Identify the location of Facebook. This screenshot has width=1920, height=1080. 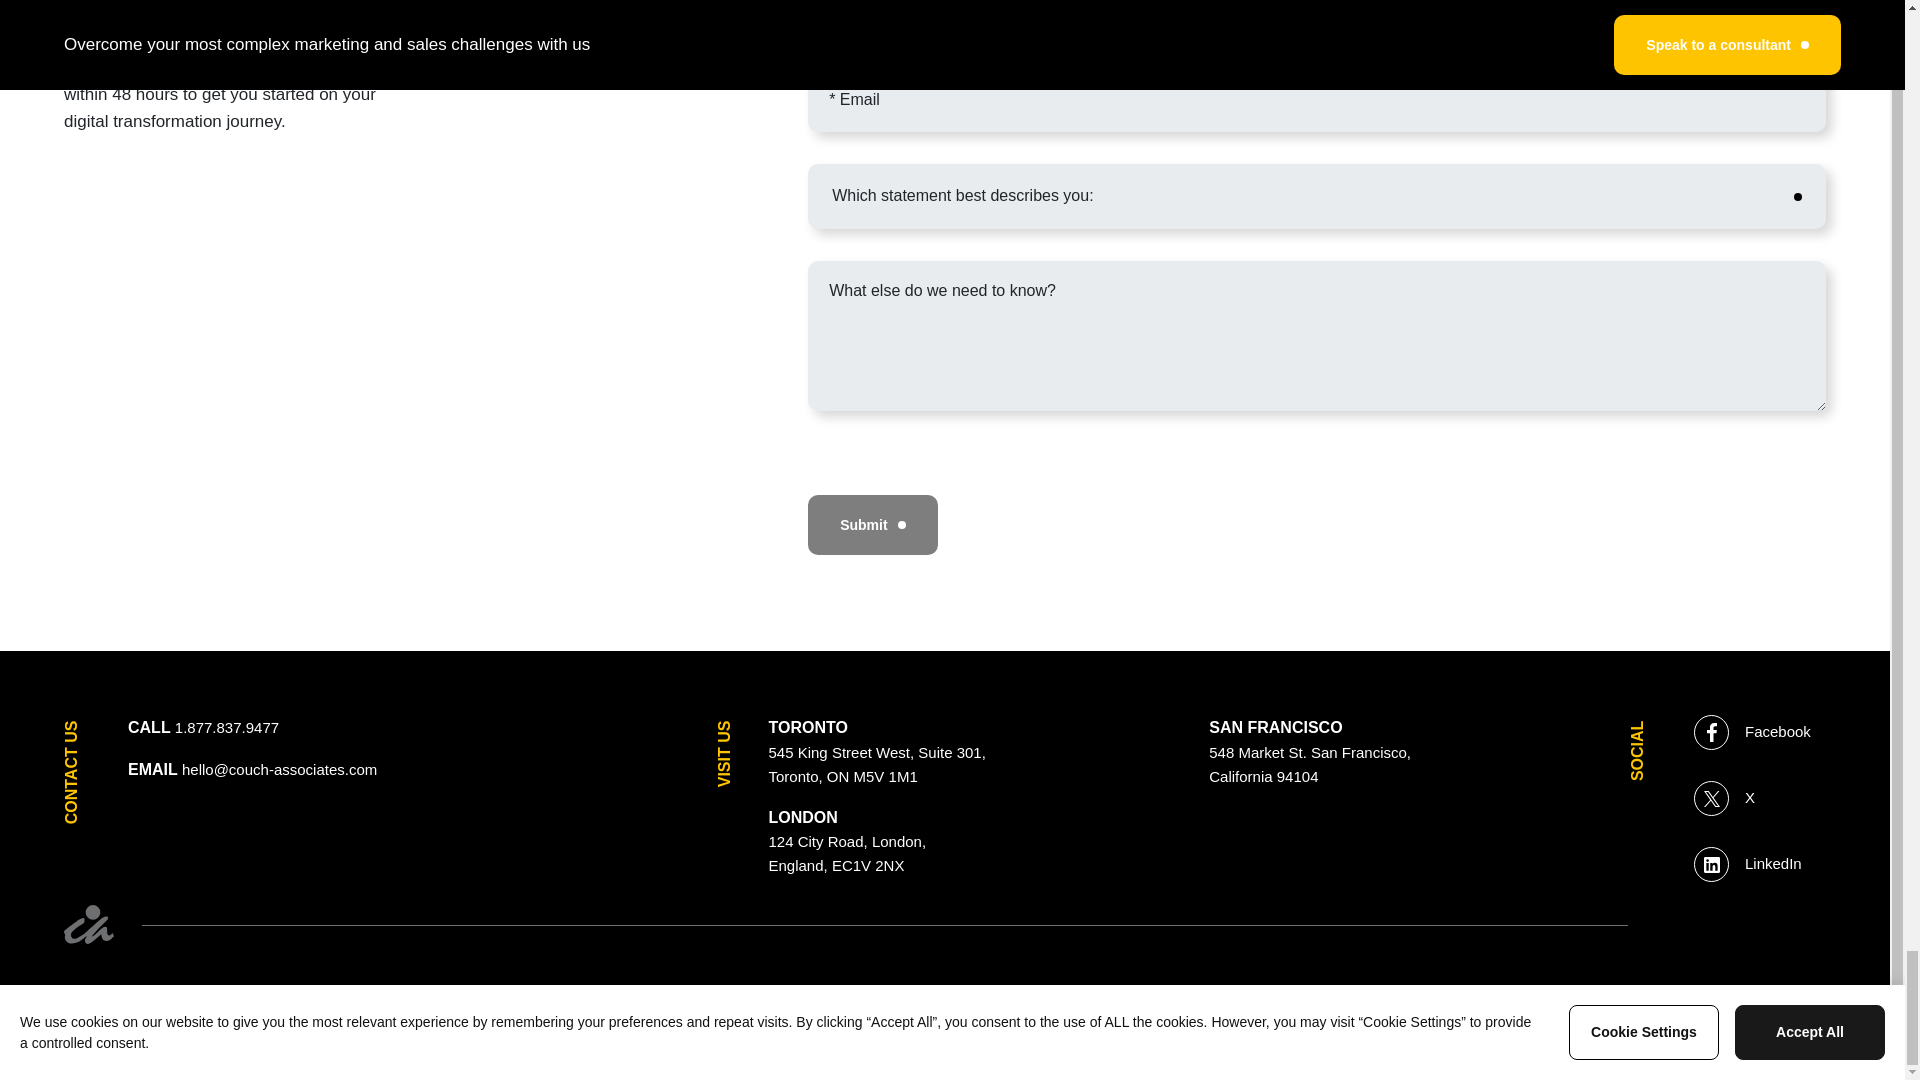
(14, 1068).